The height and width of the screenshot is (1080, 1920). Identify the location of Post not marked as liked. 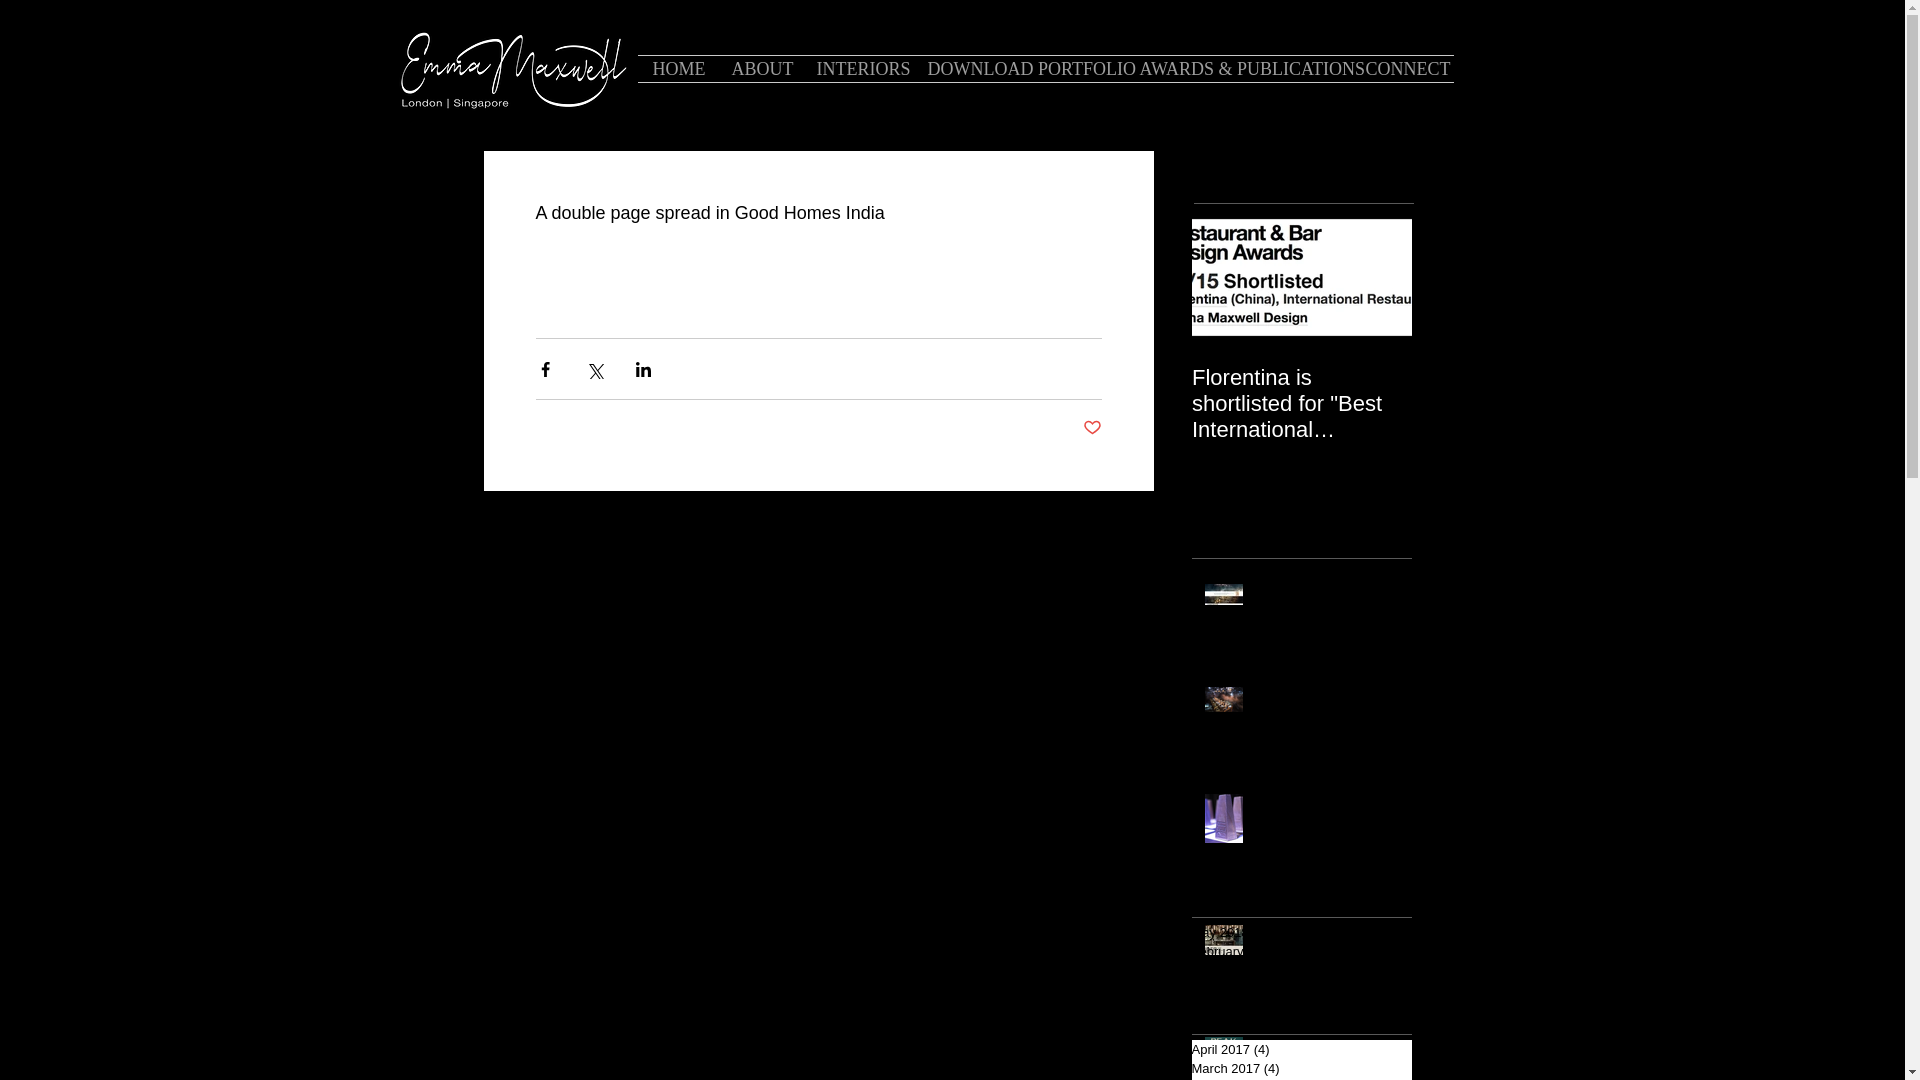
(1091, 428).